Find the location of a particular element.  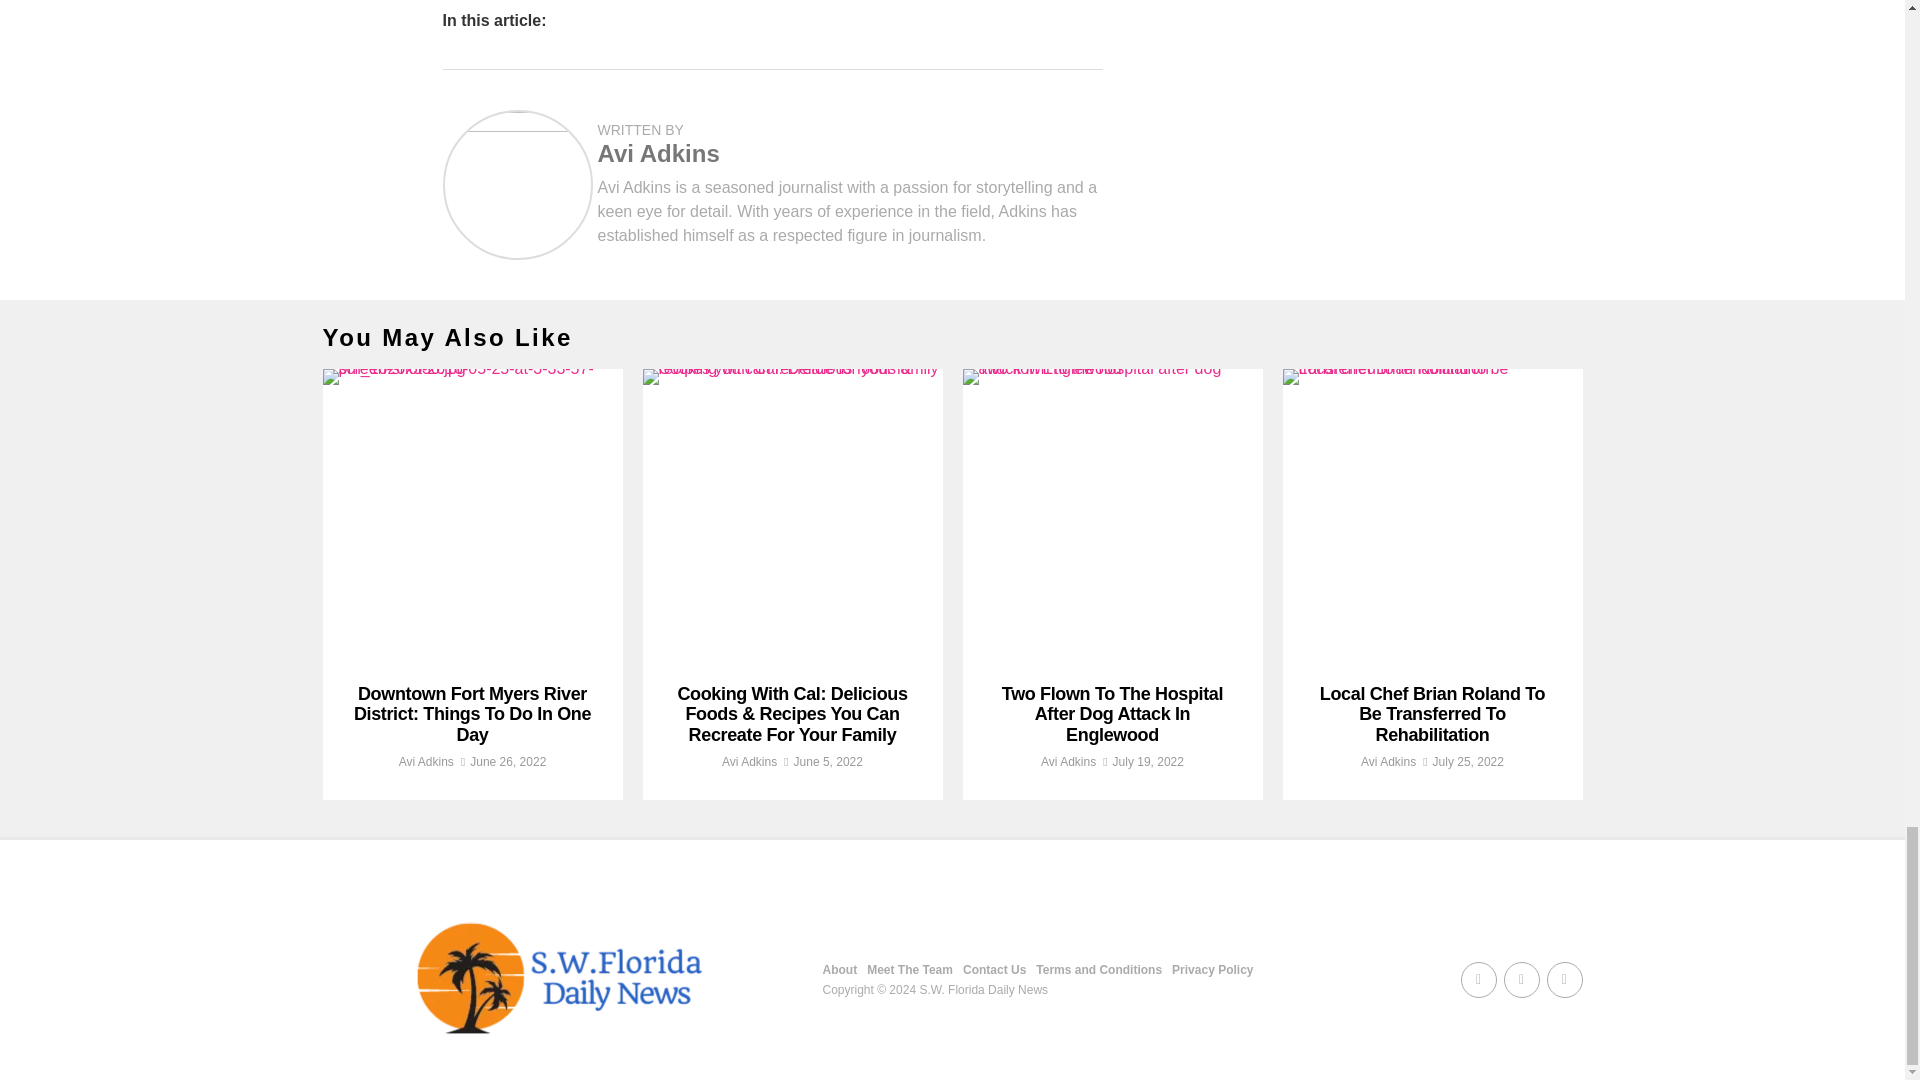

Posts by Avi Adkins is located at coordinates (426, 761).